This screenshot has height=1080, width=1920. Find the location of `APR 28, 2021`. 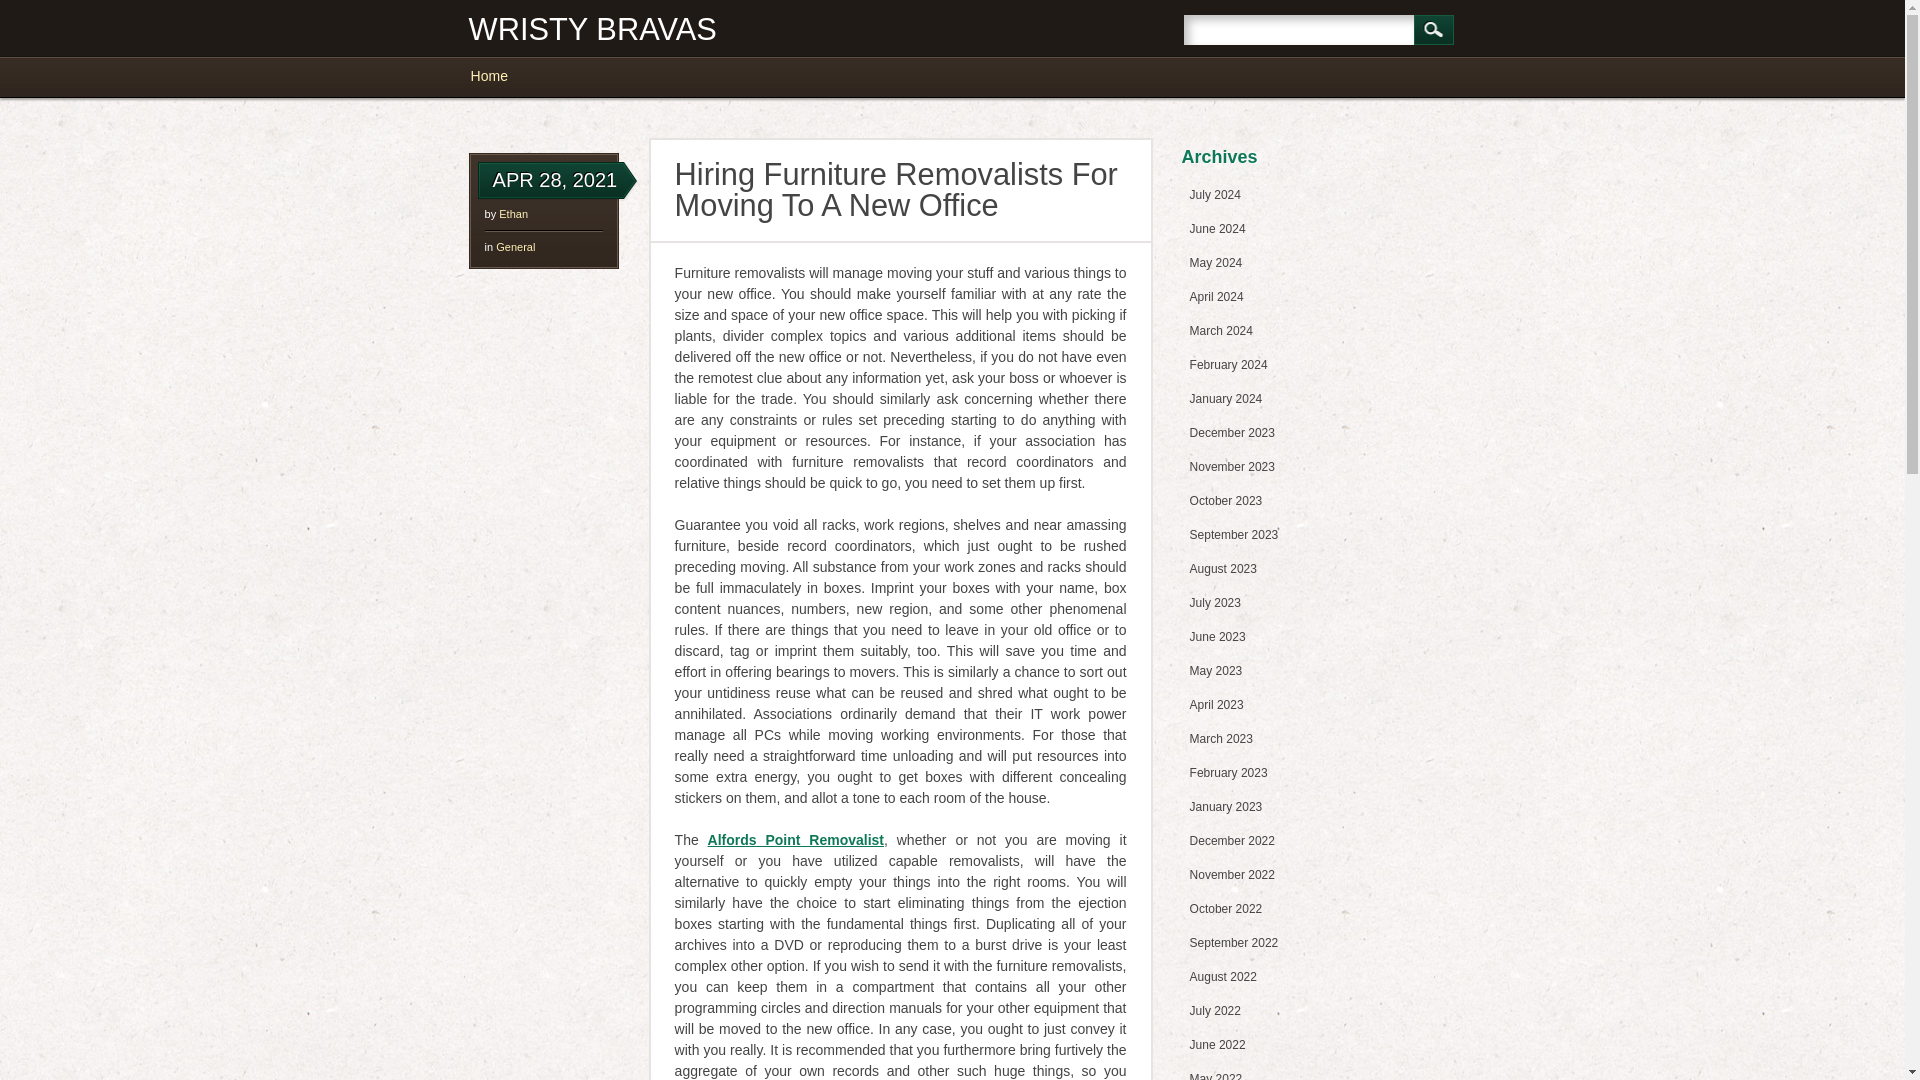

APR 28, 2021 is located at coordinates (556, 180).